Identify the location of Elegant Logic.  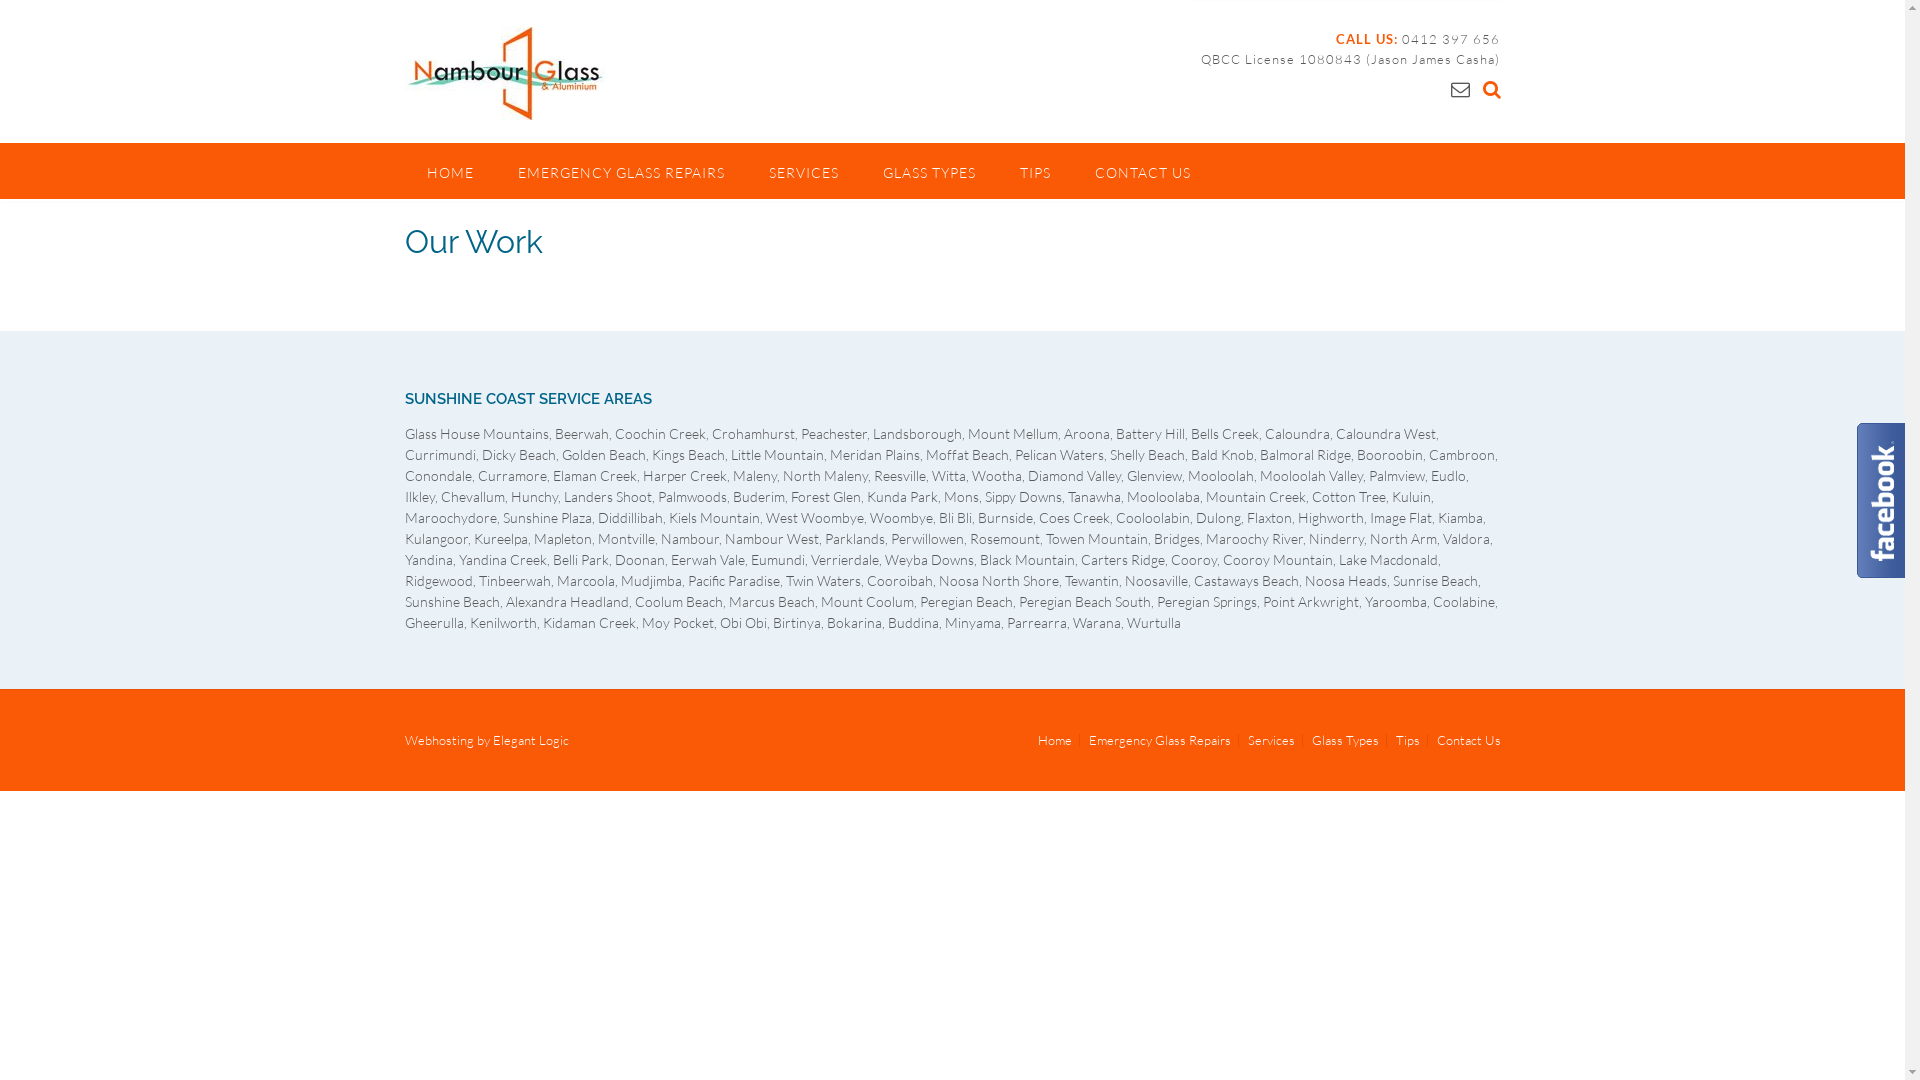
(530, 740).